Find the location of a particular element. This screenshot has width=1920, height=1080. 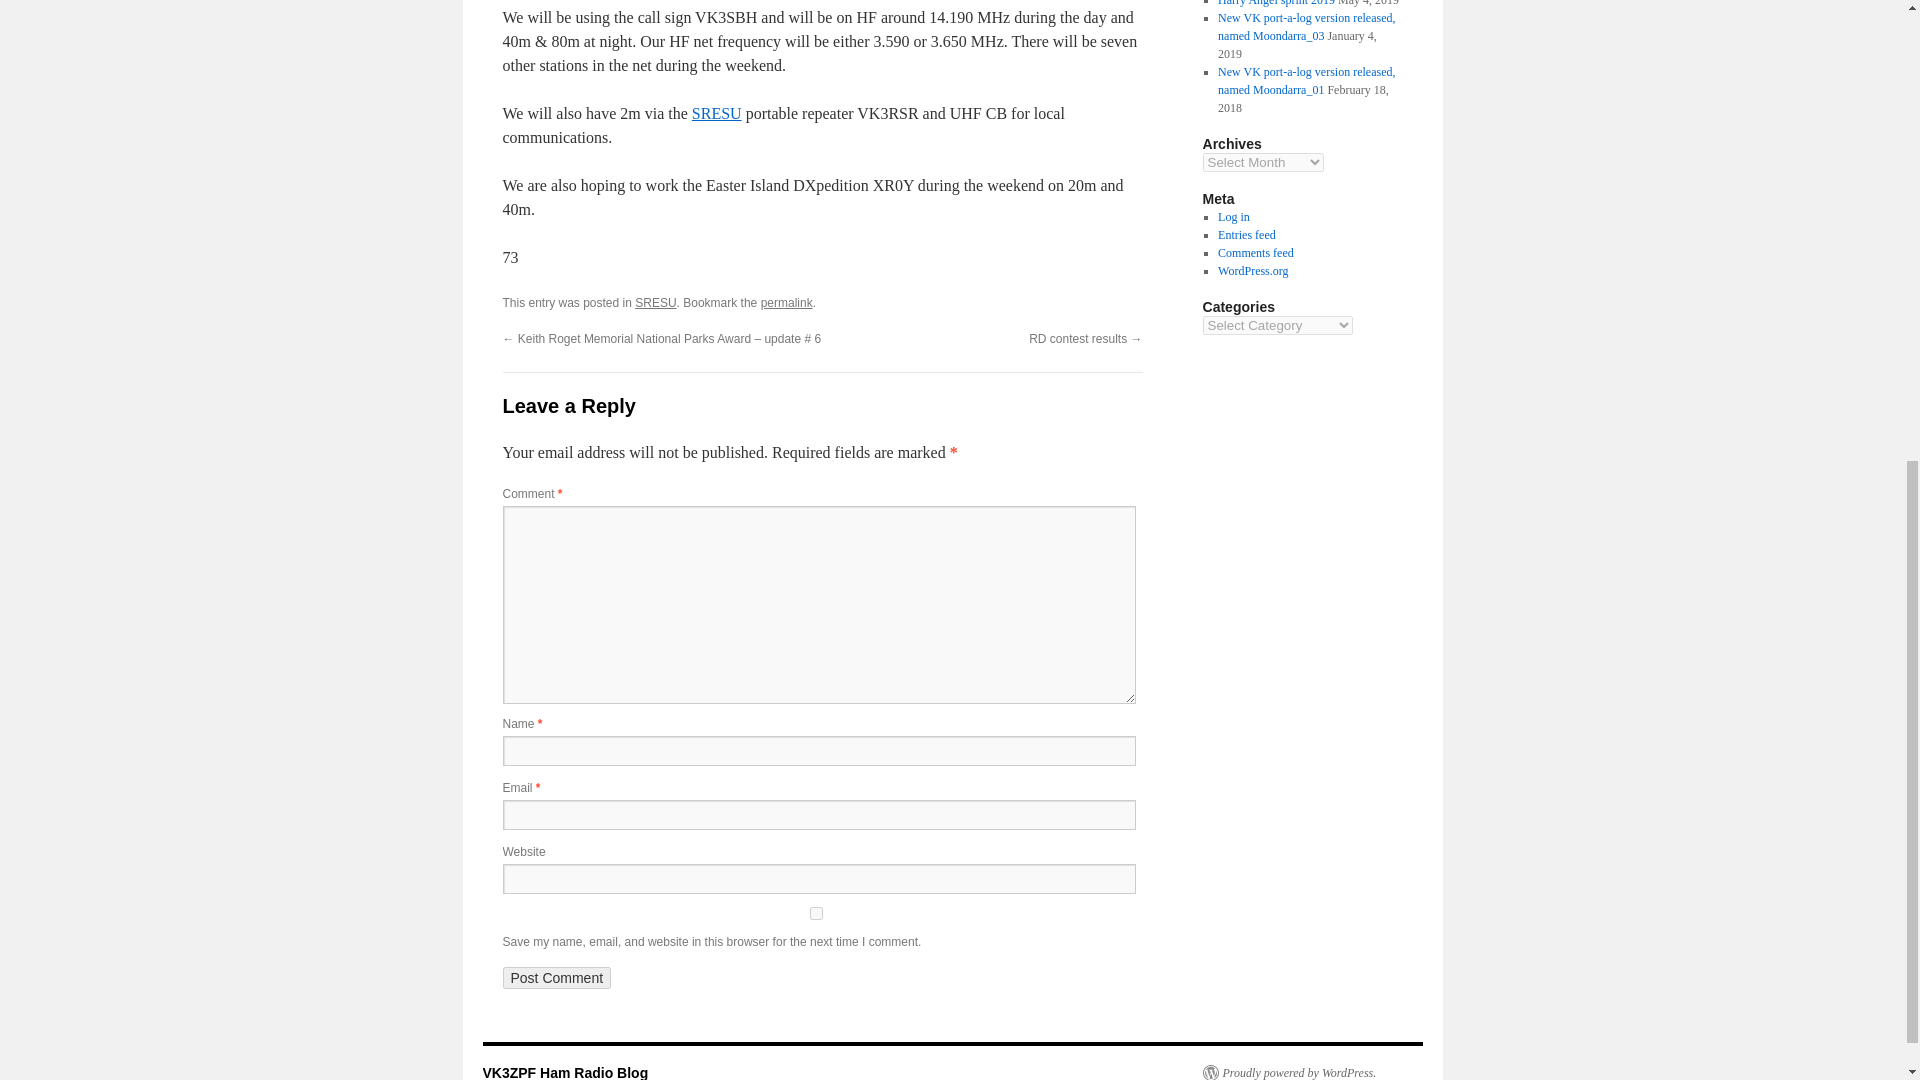

WordPress.org is located at coordinates (1252, 270).